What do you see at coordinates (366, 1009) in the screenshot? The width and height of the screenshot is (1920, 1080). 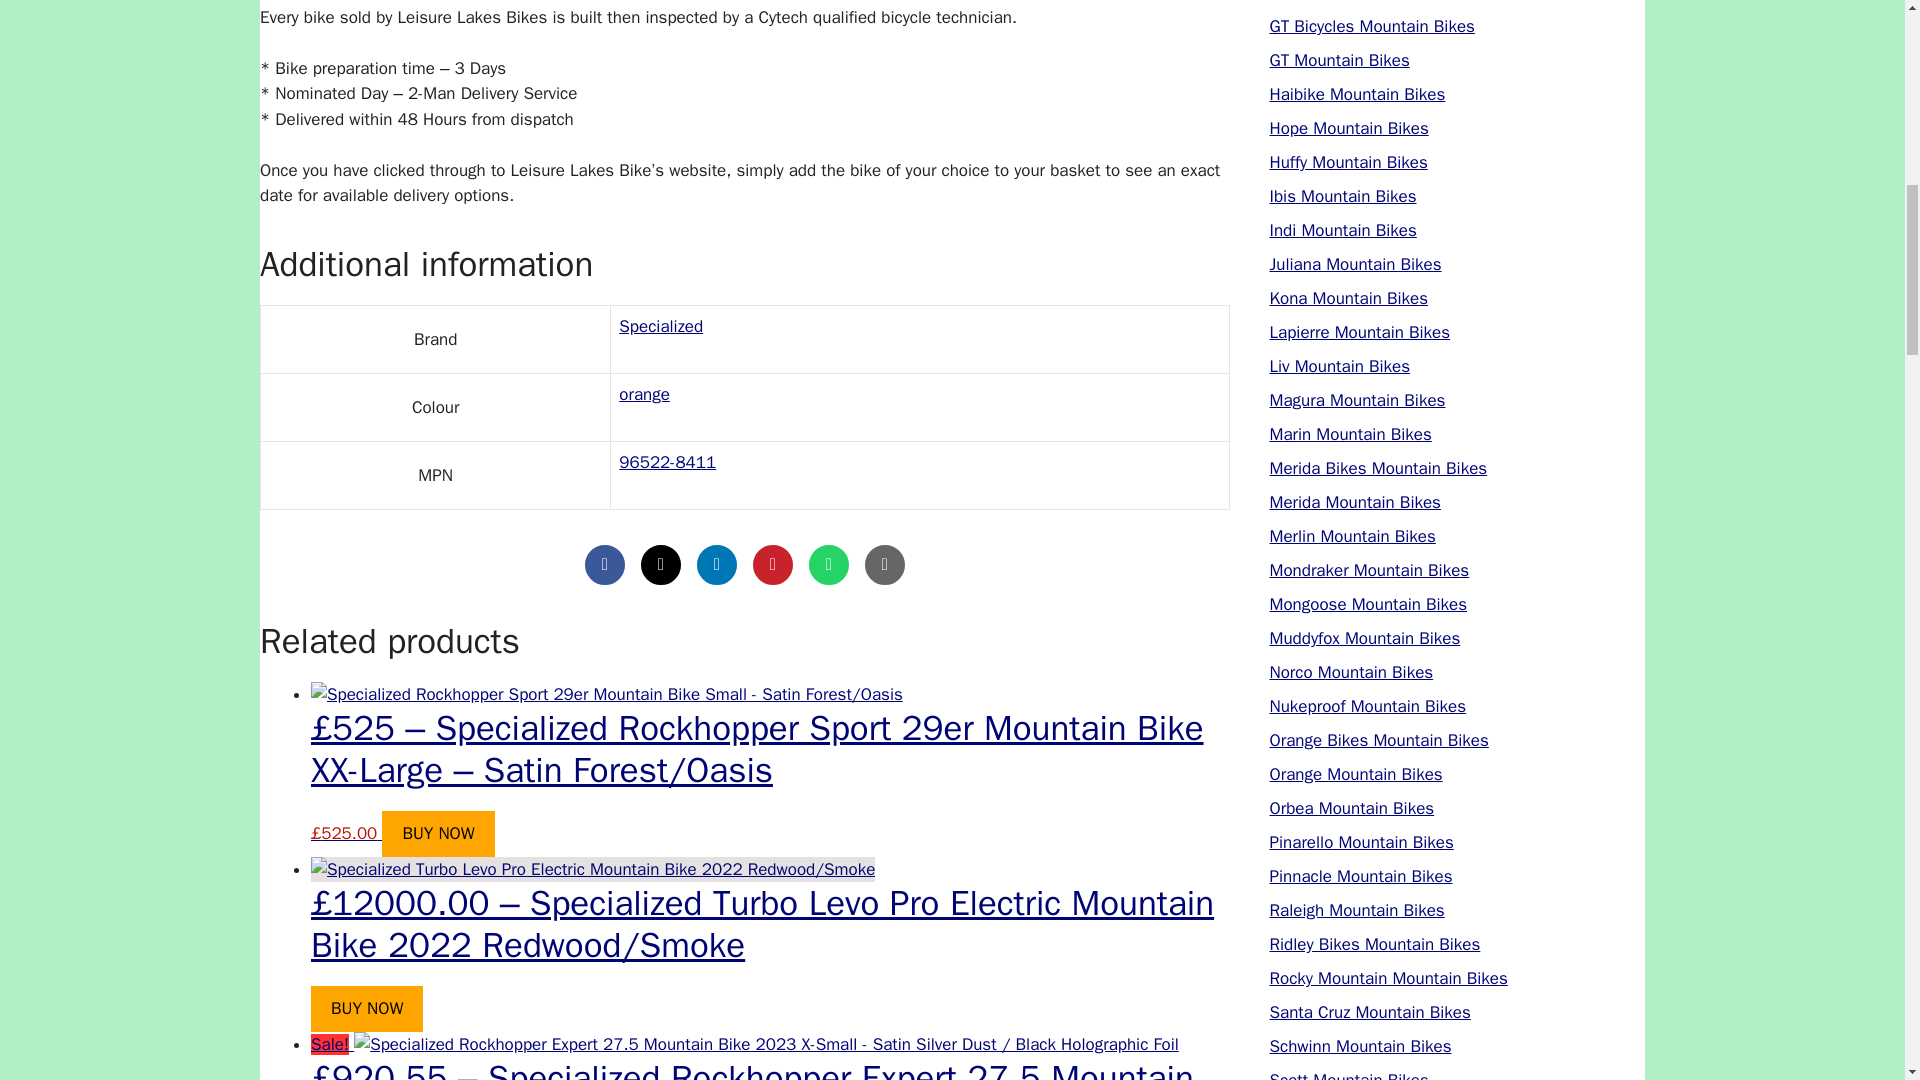 I see `BUY NOW` at bounding box center [366, 1009].